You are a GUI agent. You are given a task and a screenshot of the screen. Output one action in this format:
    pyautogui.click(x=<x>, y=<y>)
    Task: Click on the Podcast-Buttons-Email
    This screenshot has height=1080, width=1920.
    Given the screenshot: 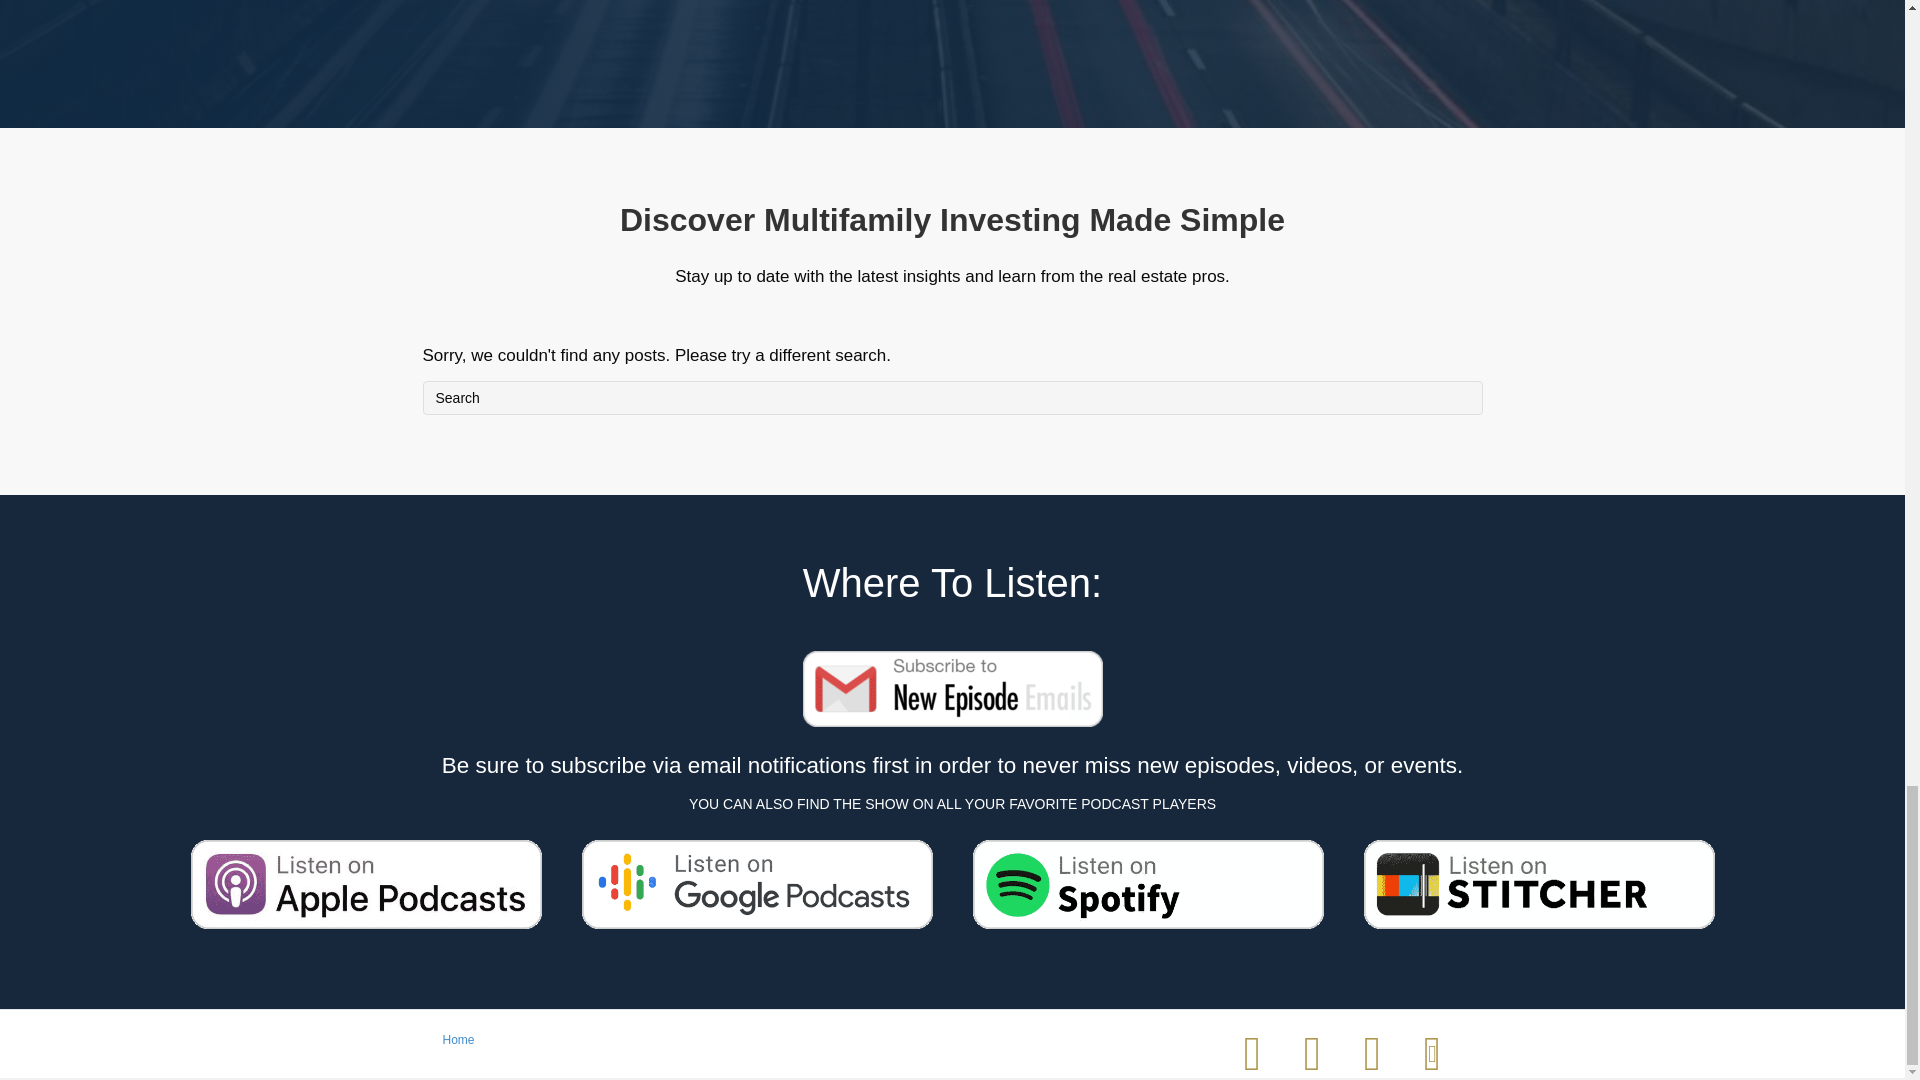 What is the action you would take?
    pyautogui.click(x=952, y=688)
    